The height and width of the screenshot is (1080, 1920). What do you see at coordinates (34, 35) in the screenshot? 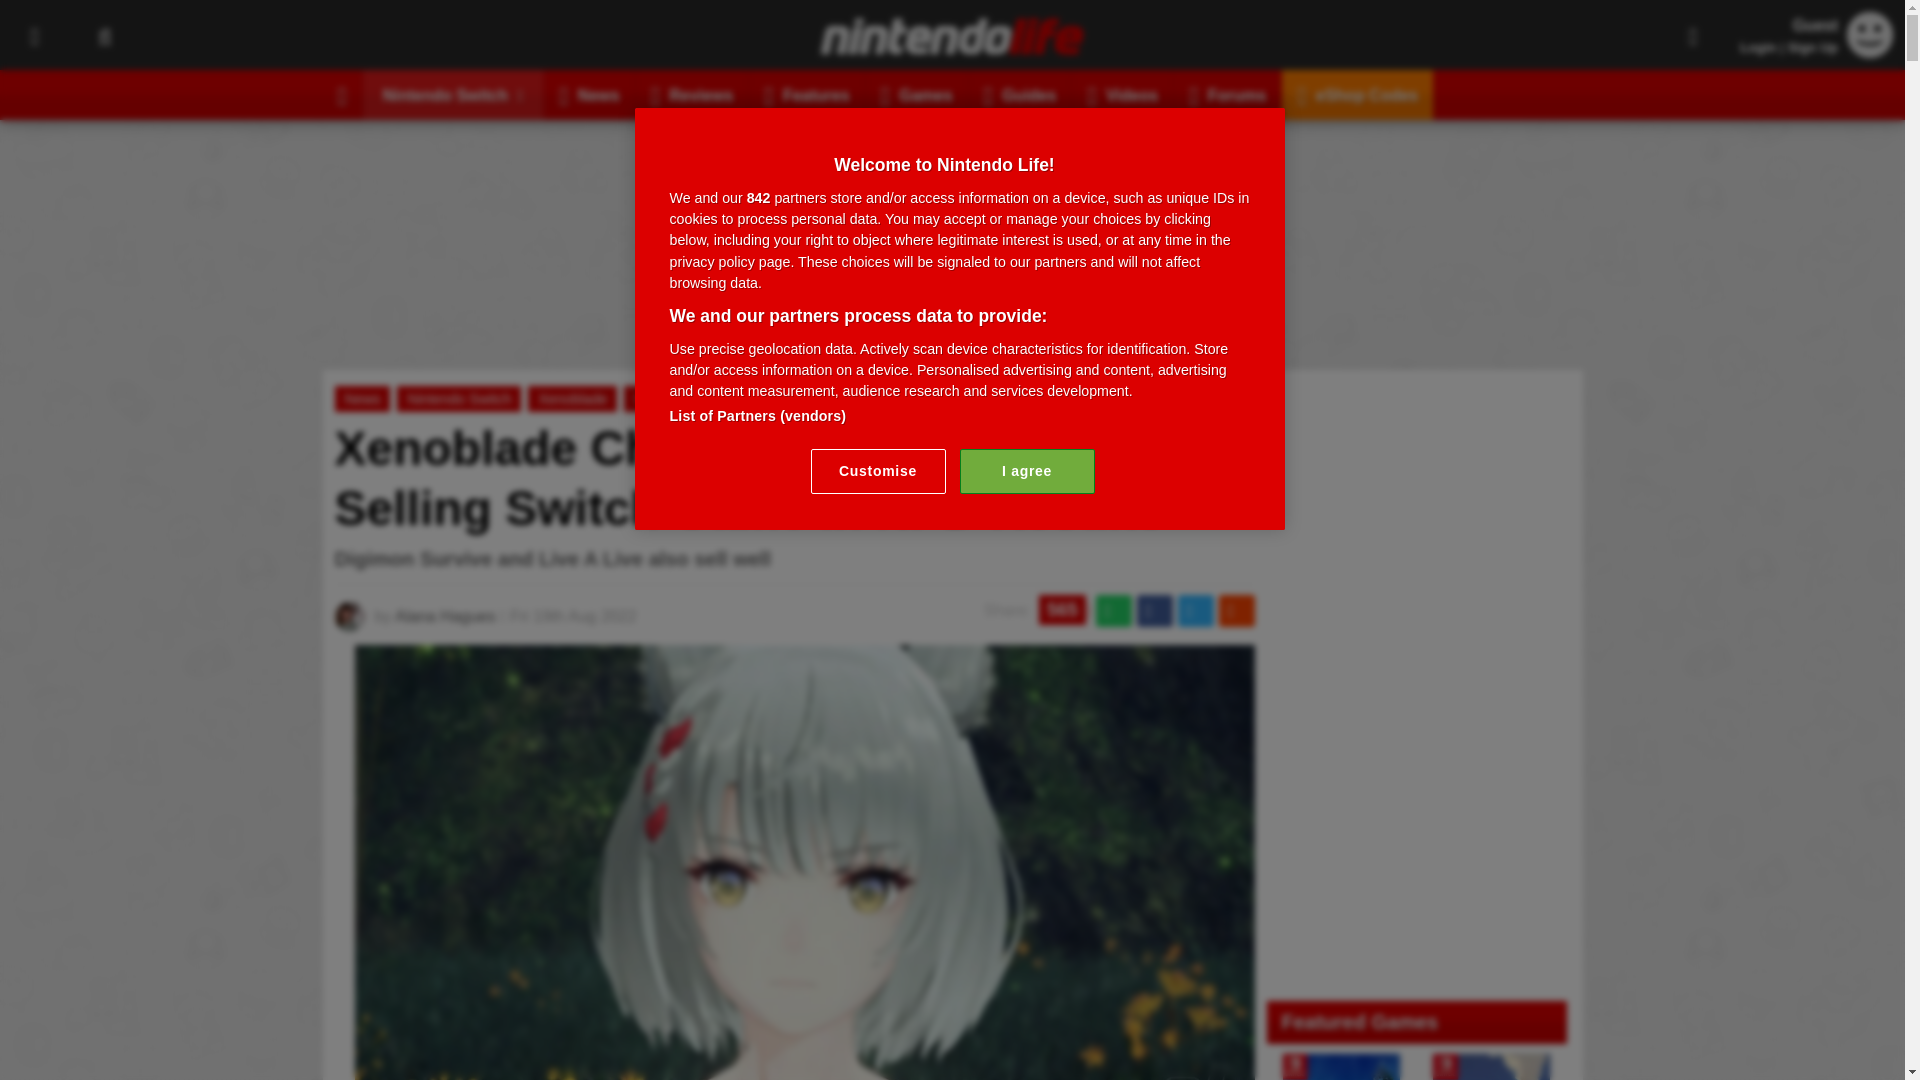
I see `Topics` at bounding box center [34, 35].